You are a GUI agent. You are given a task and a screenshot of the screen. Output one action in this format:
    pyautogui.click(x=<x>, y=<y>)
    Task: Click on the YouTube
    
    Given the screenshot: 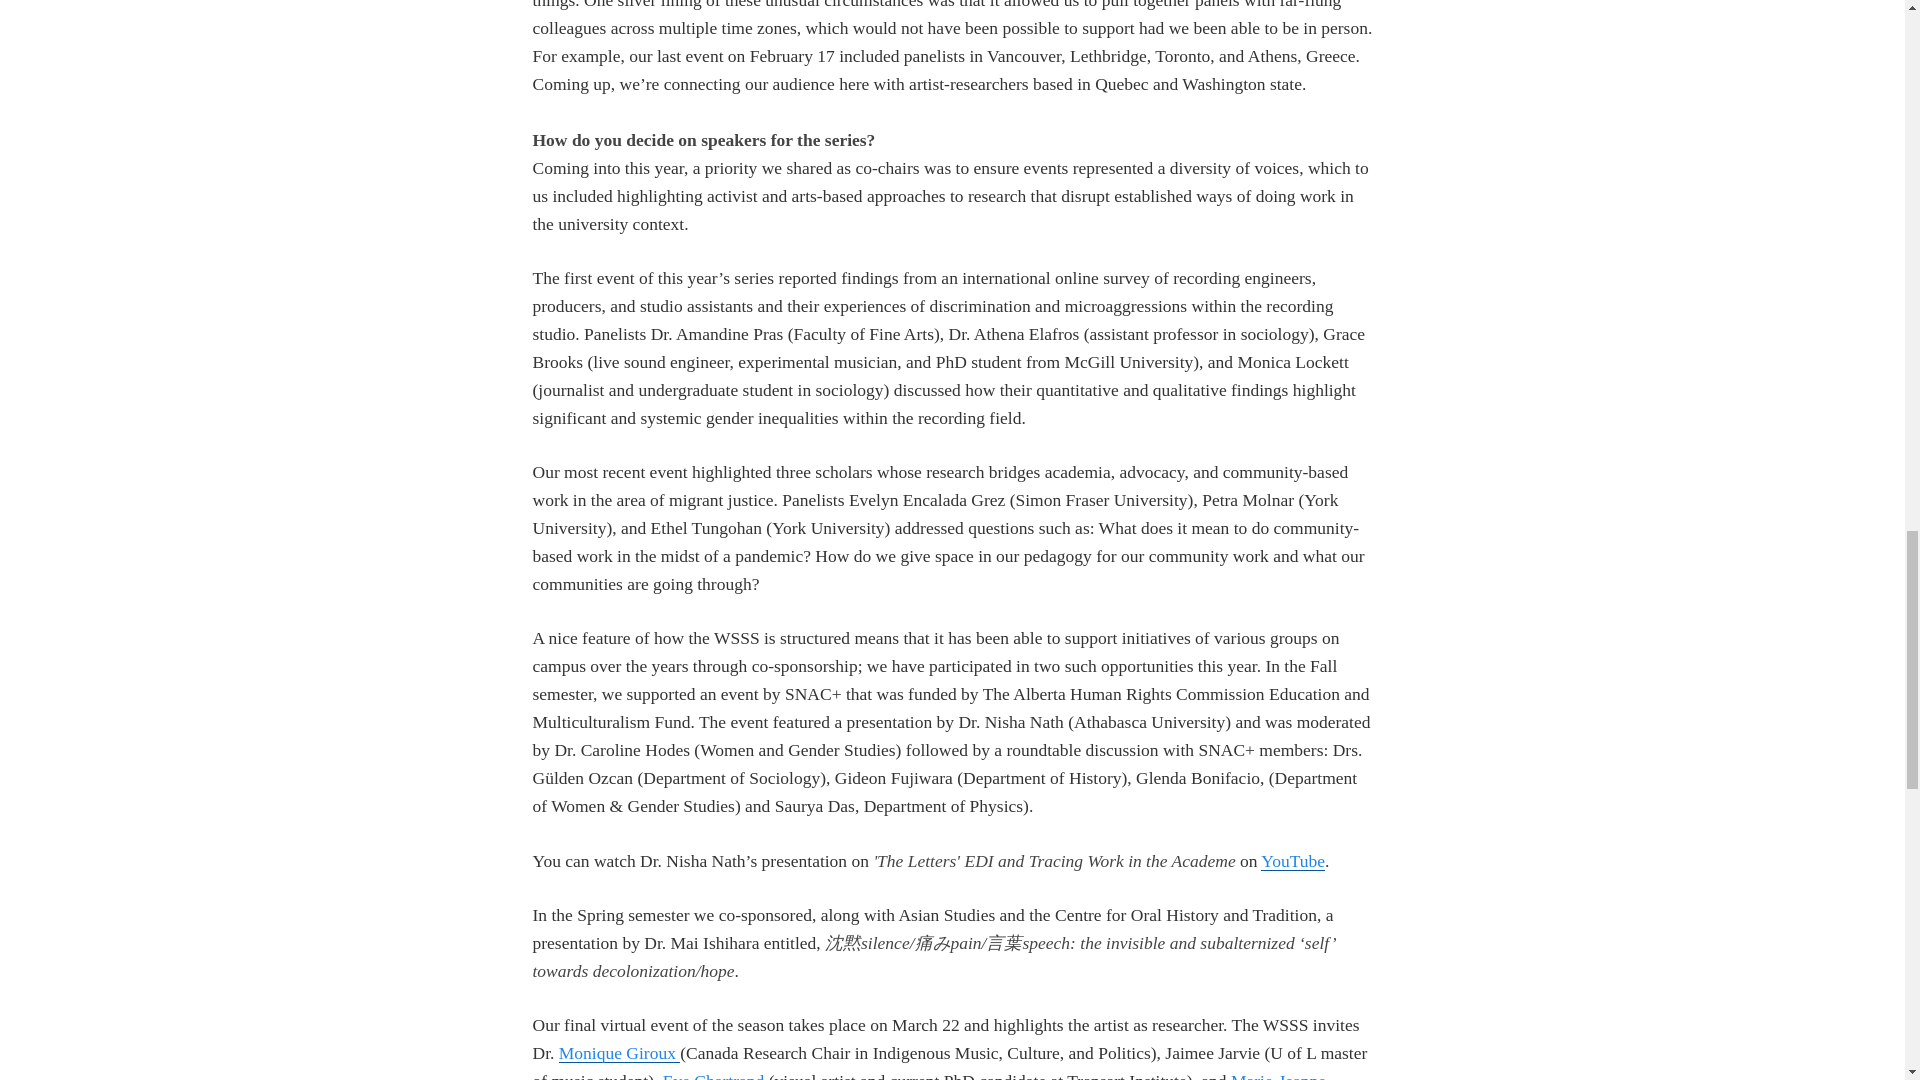 What is the action you would take?
    pyautogui.click(x=1292, y=860)
    